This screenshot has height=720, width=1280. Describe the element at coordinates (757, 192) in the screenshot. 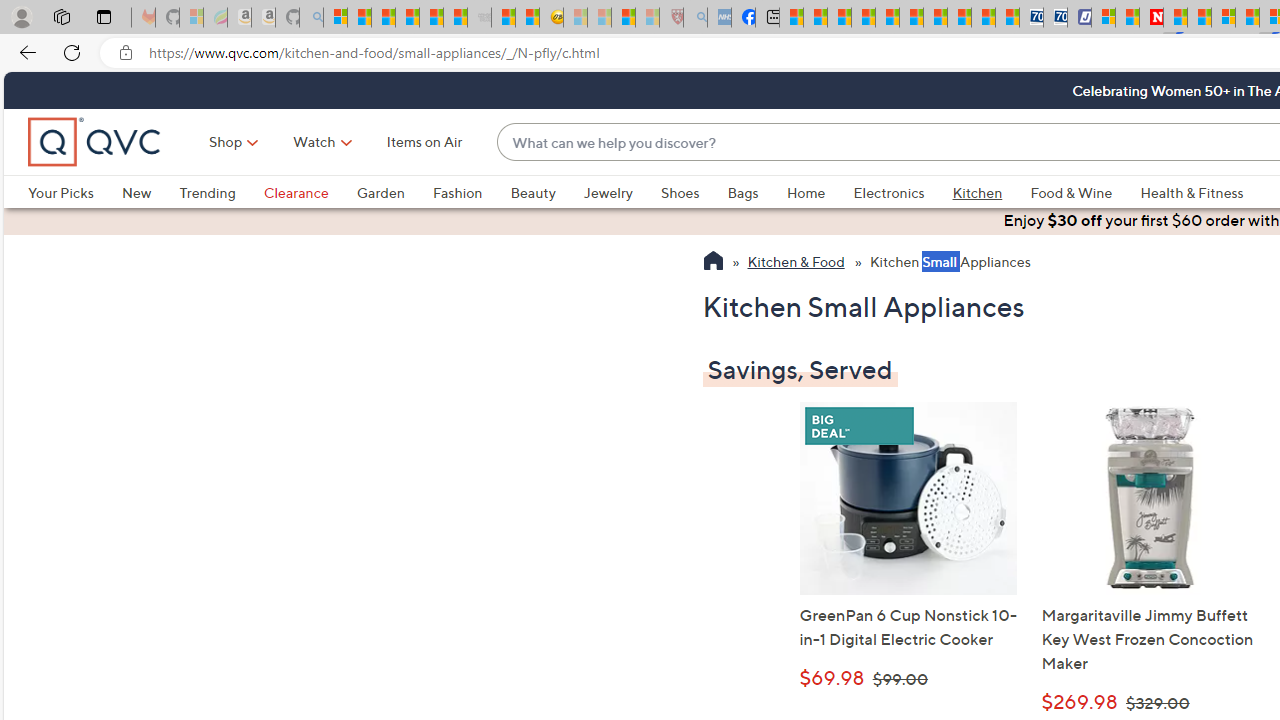

I see `Bags` at that location.